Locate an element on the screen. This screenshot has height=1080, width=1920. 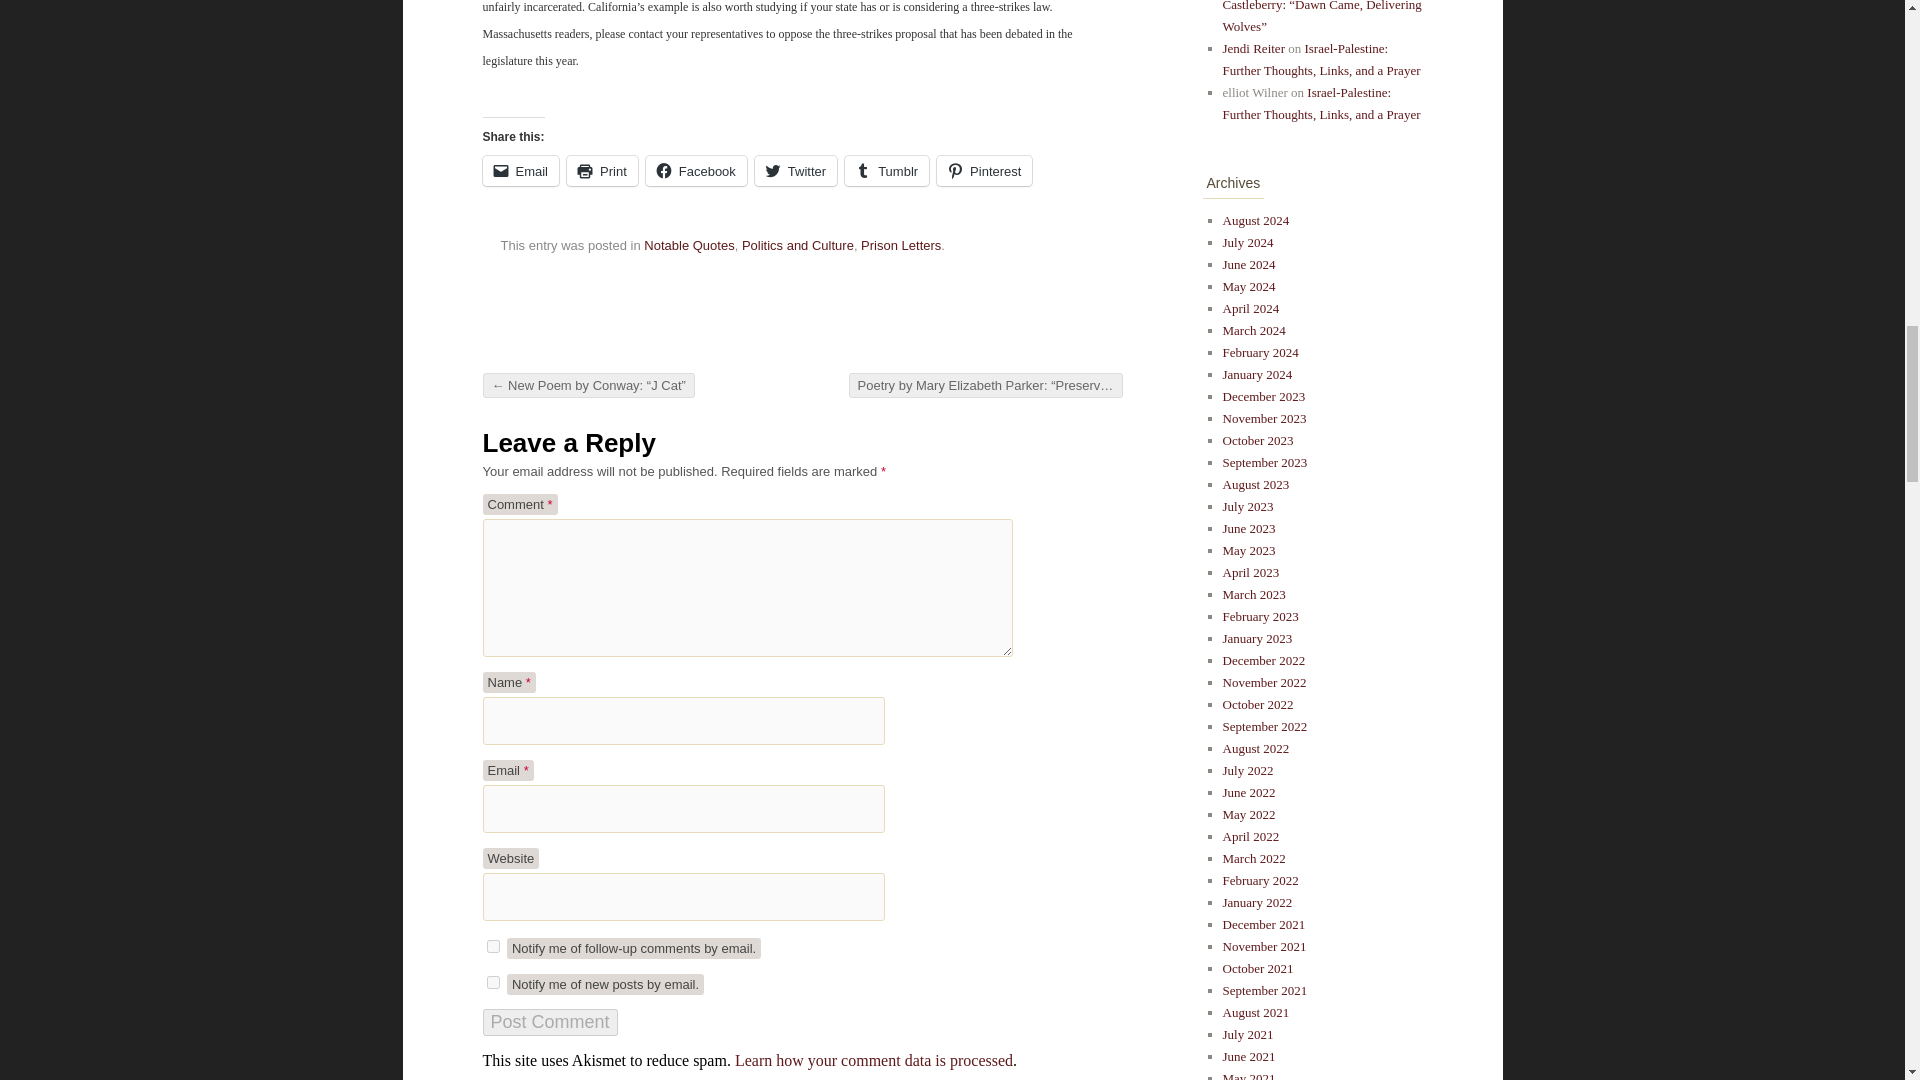
Prison Letters is located at coordinates (900, 244).